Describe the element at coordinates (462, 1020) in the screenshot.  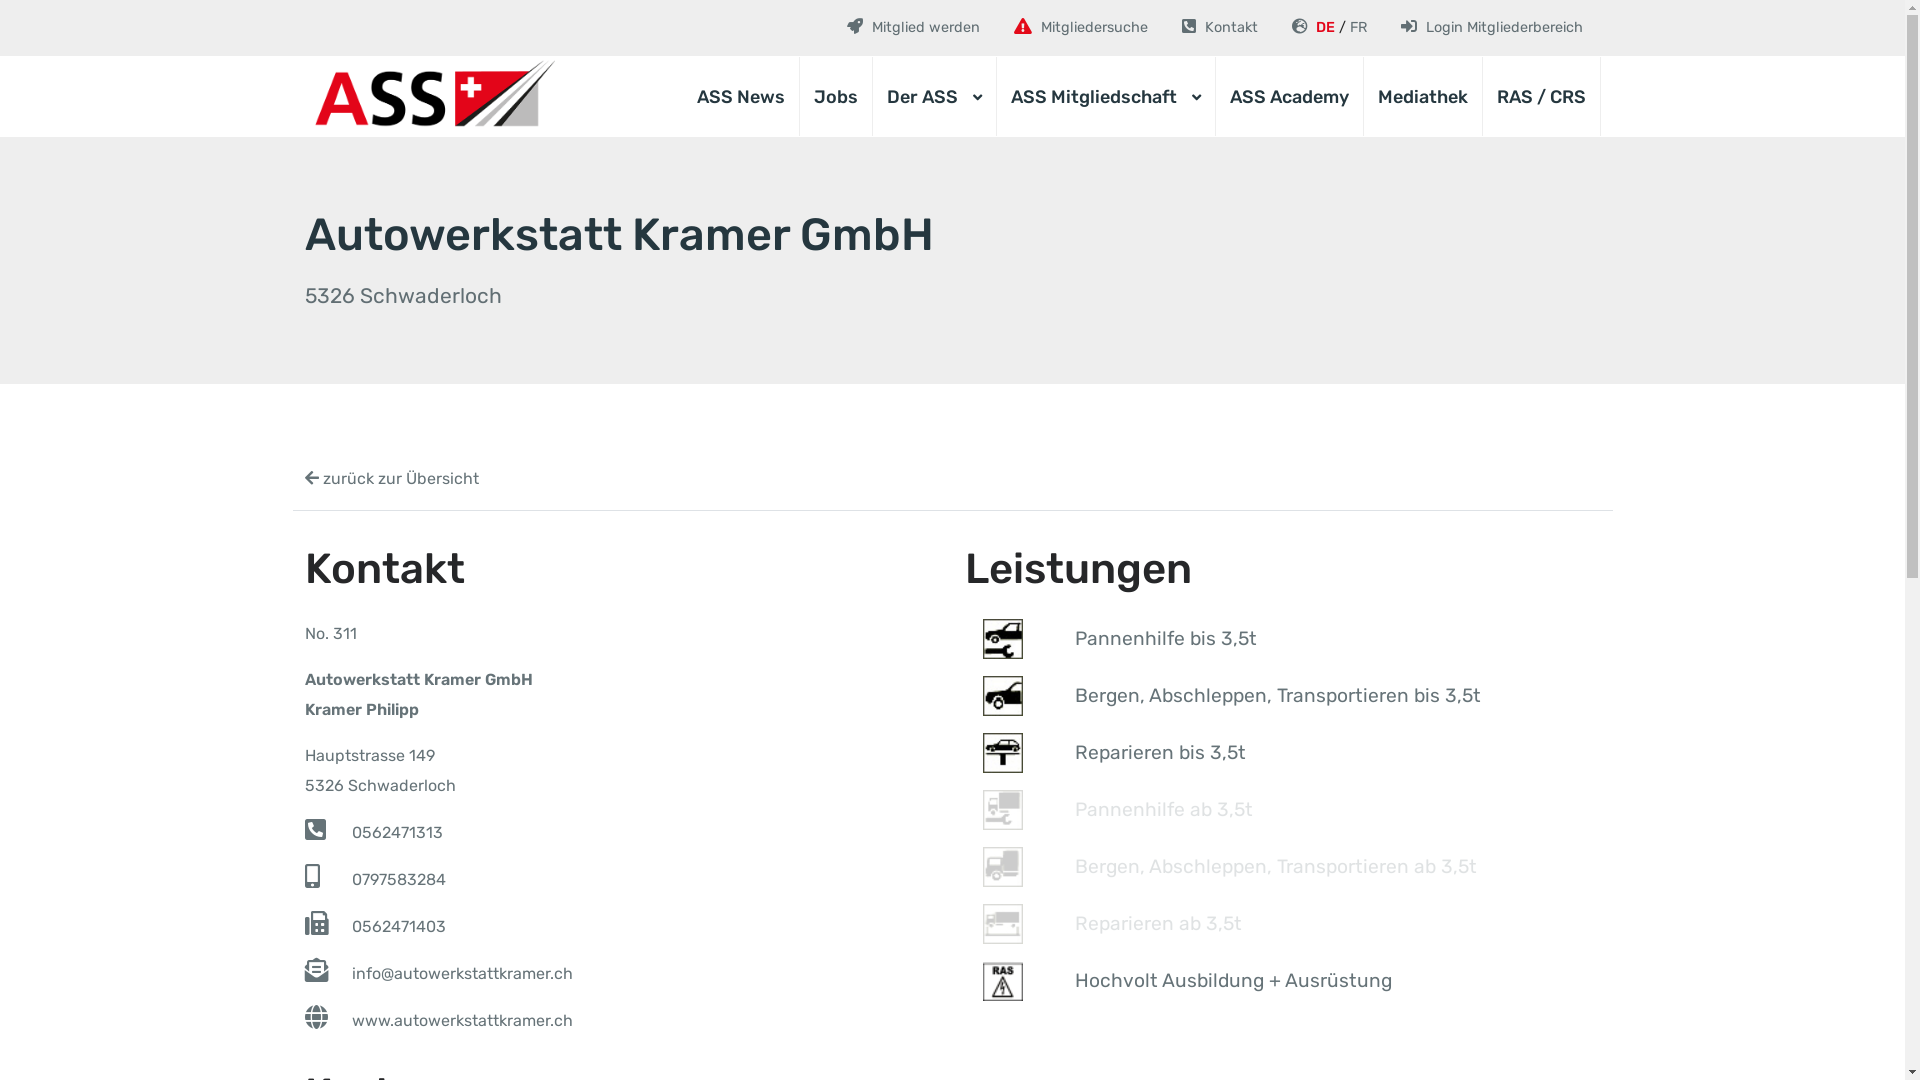
I see `www.autowerkstattkramer.ch` at that location.